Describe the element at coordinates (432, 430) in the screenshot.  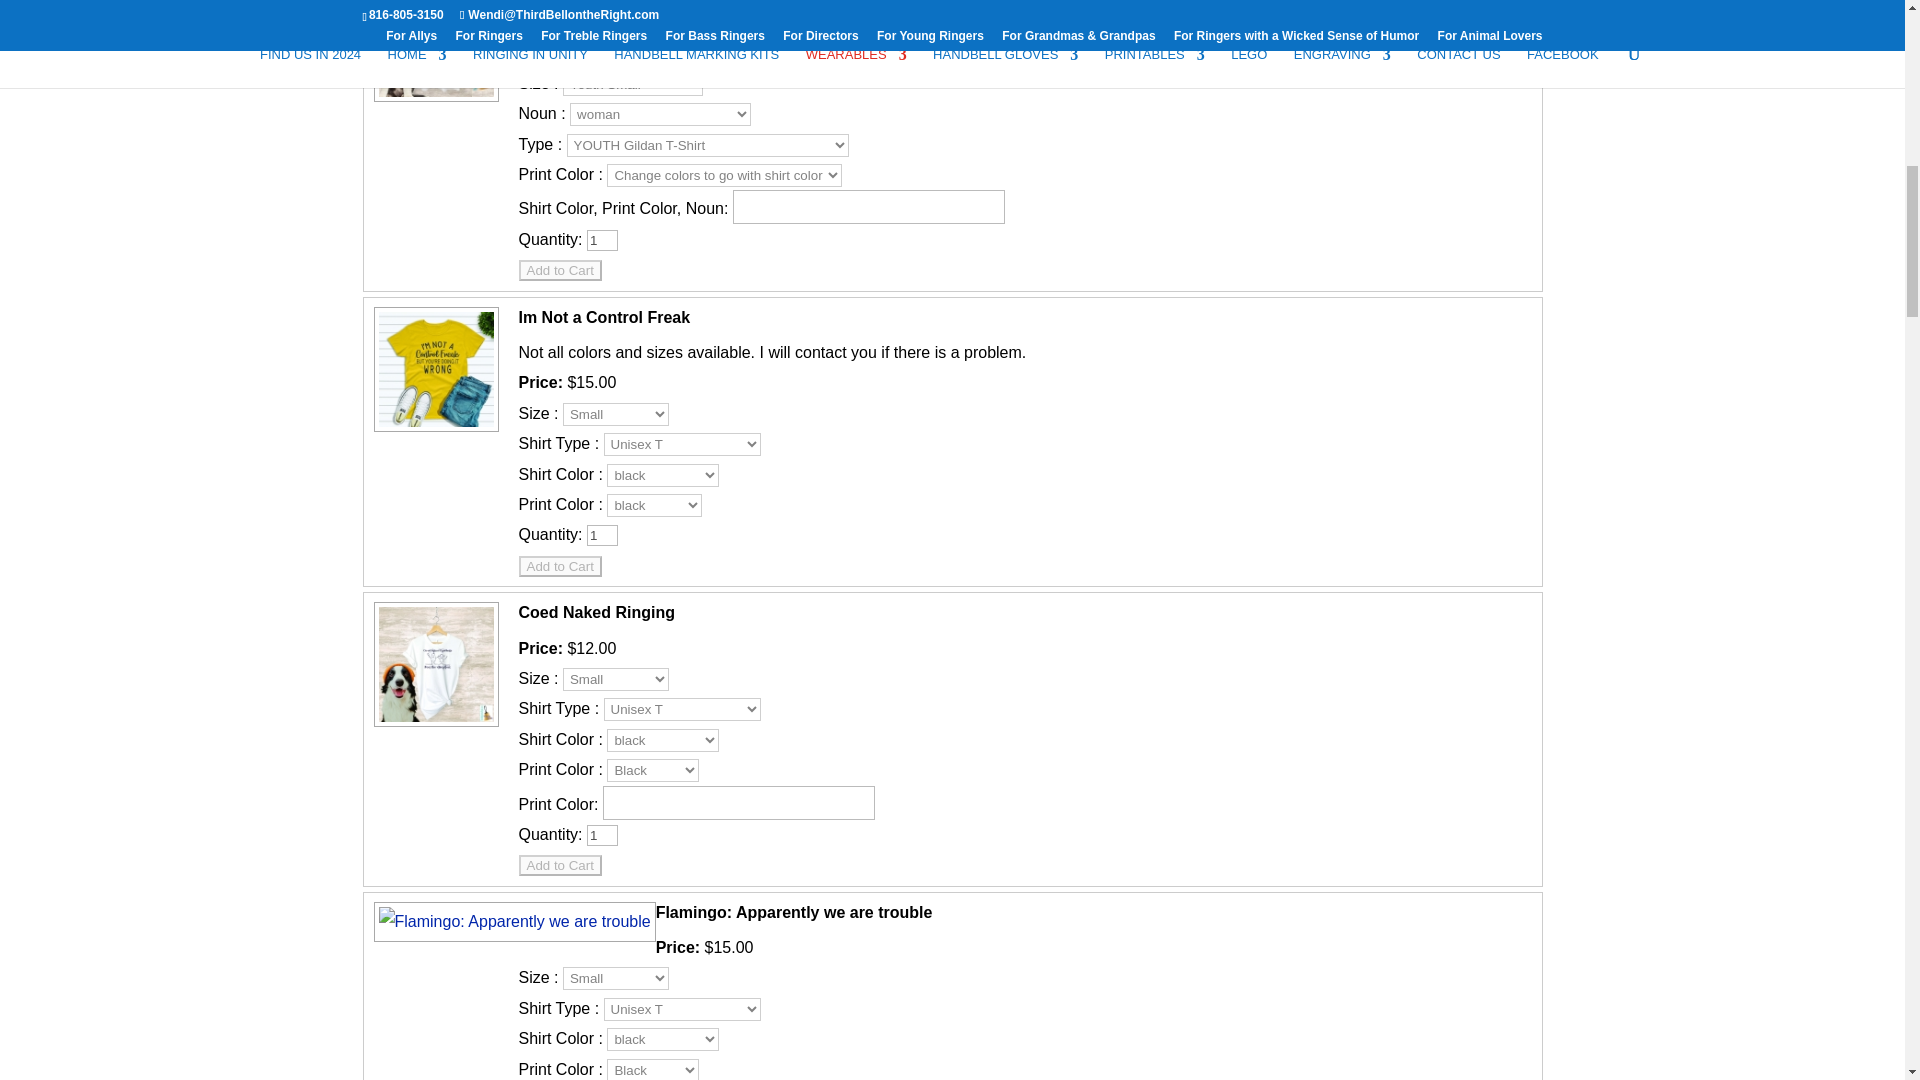
I see `Im Not a Control Freak` at that location.